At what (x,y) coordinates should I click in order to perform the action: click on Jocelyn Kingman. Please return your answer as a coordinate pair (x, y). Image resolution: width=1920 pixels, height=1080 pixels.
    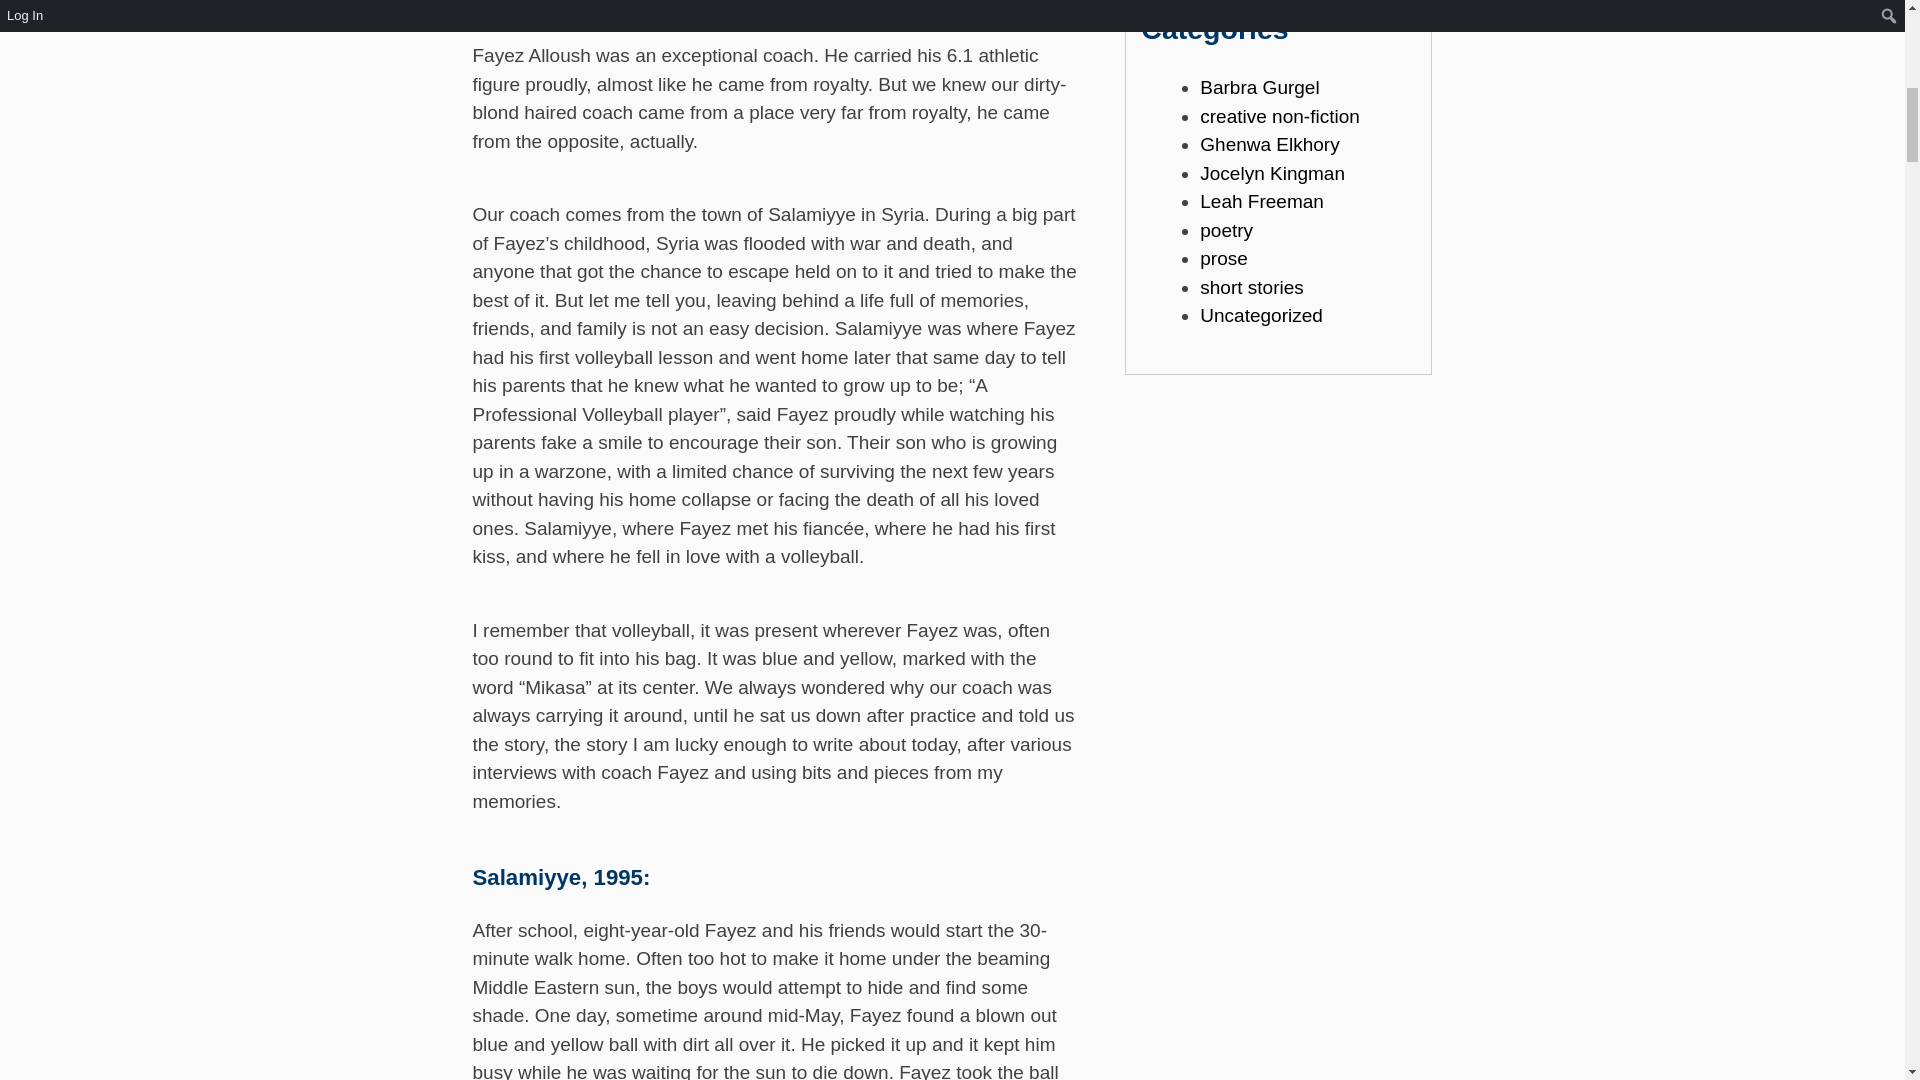
    Looking at the image, I should click on (1272, 173).